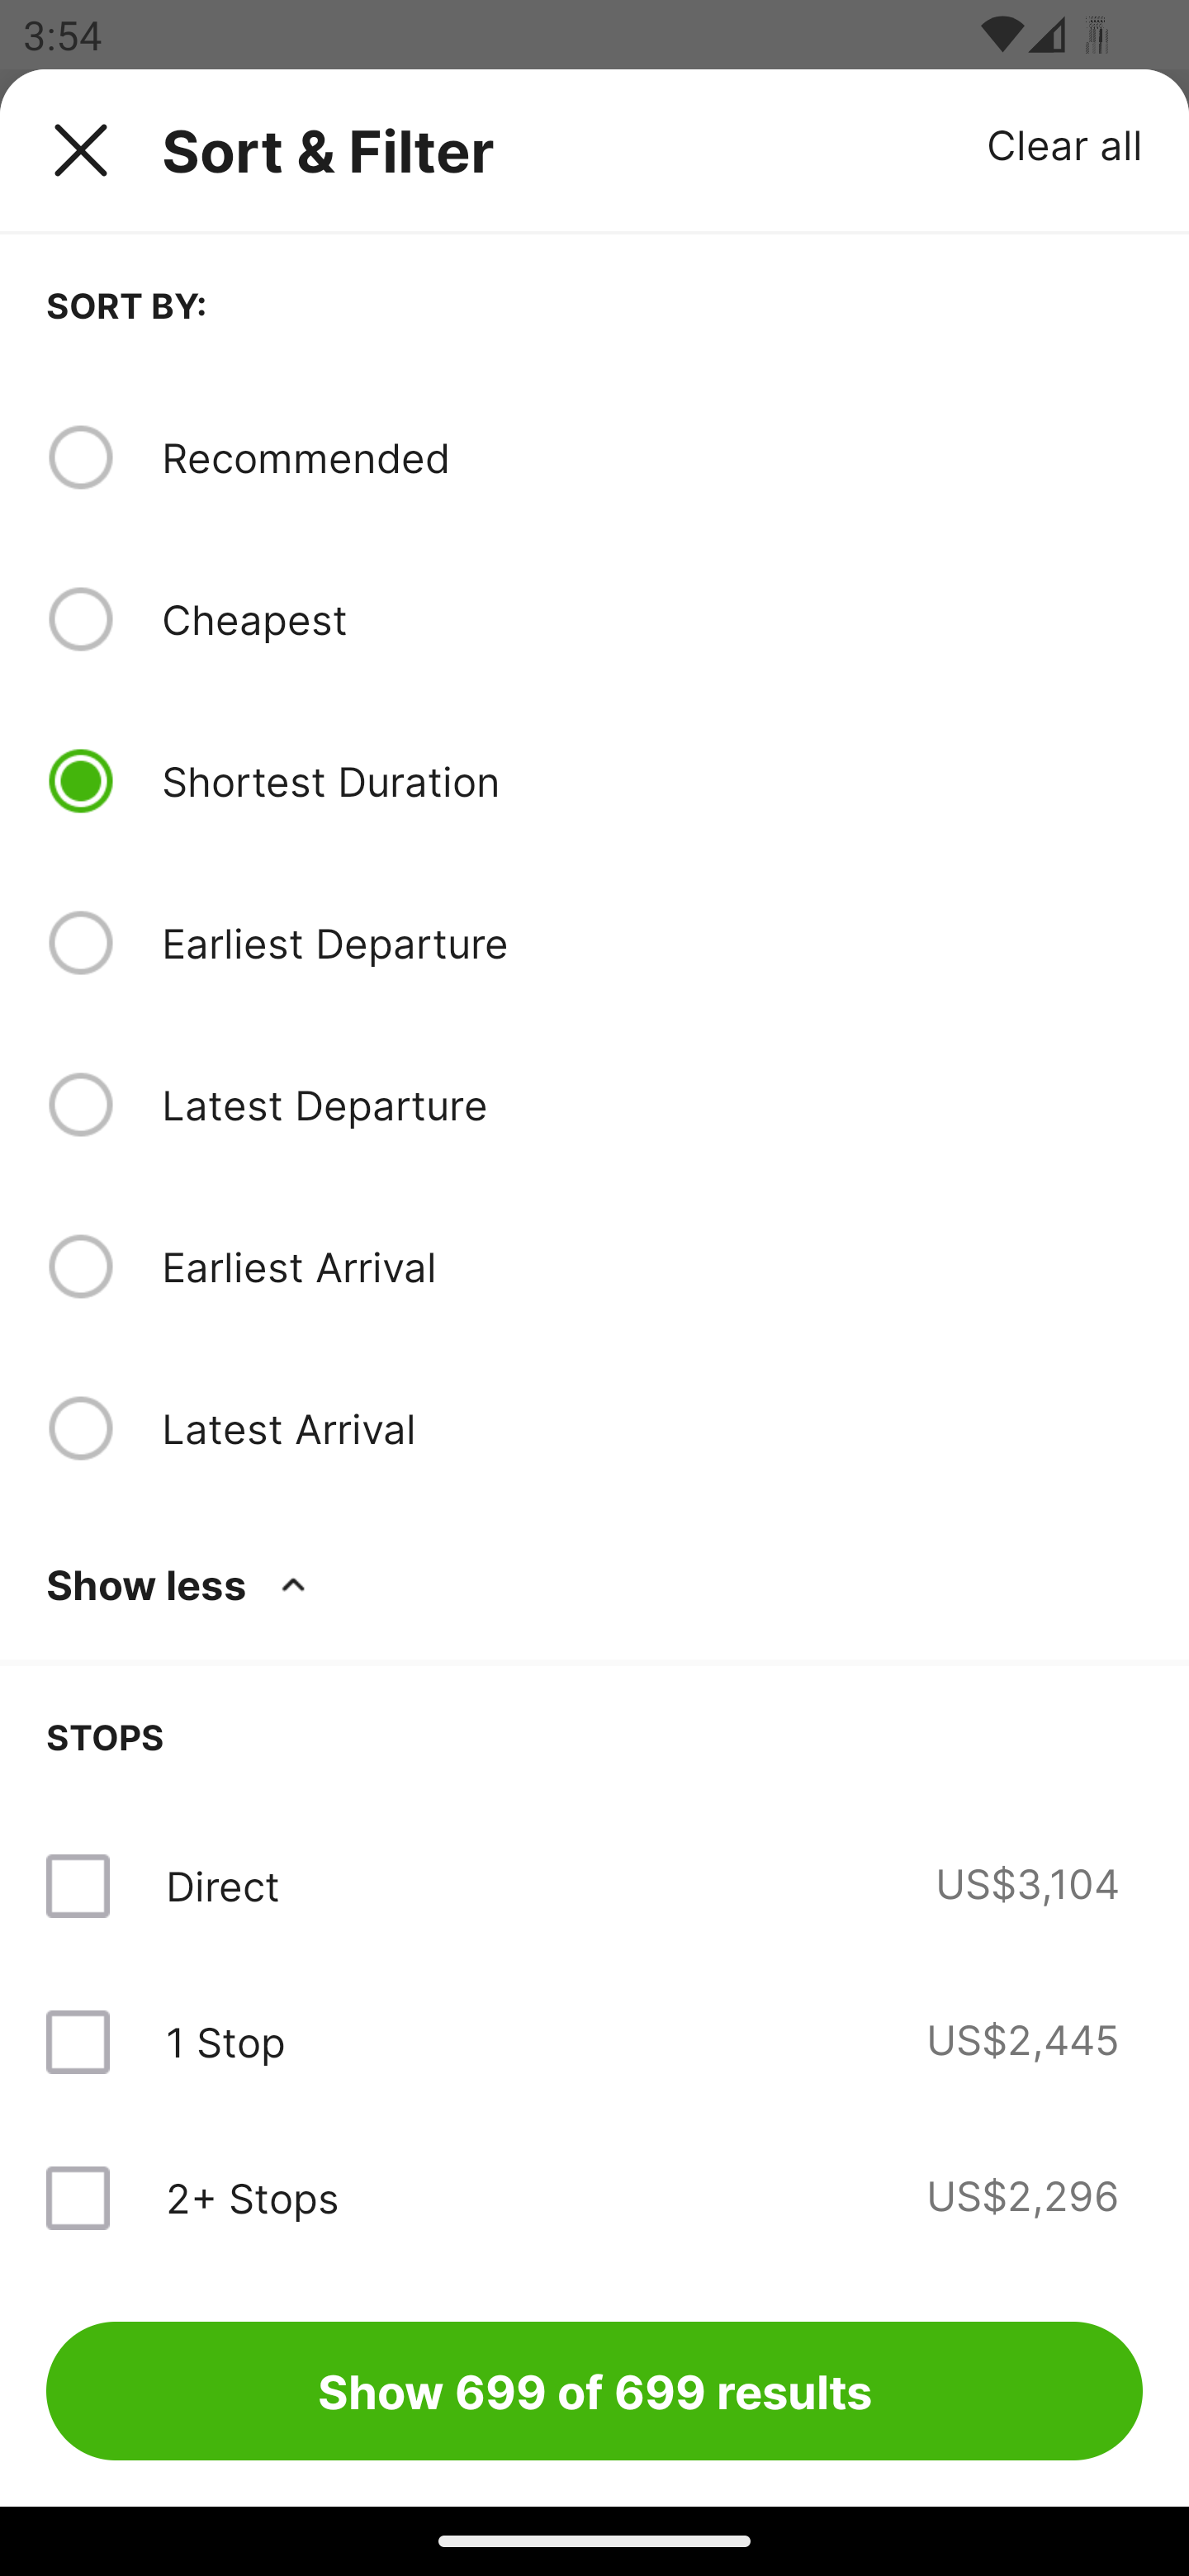  What do you see at coordinates (651, 1105) in the screenshot?
I see `Latest Departure` at bounding box center [651, 1105].